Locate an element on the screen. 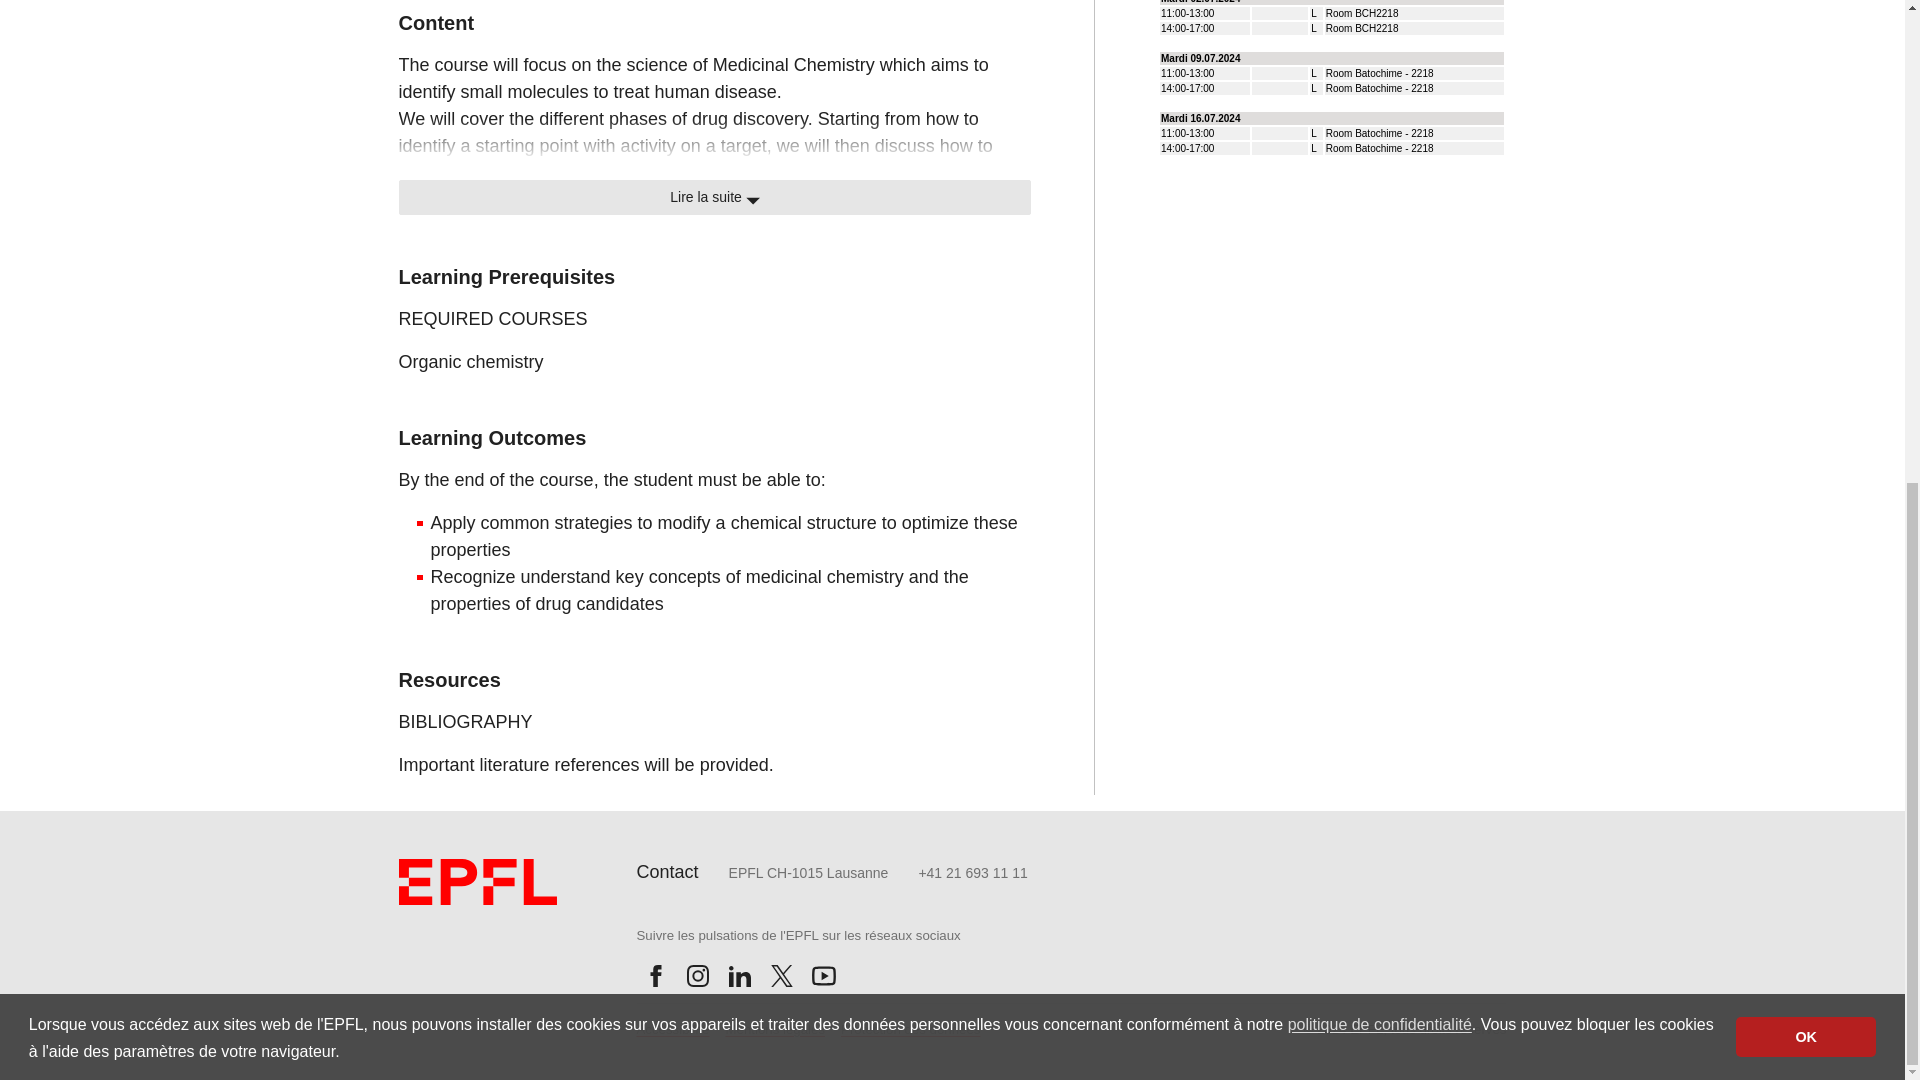  Suivez-nous sur Youtube. is located at coordinates (823, 975).